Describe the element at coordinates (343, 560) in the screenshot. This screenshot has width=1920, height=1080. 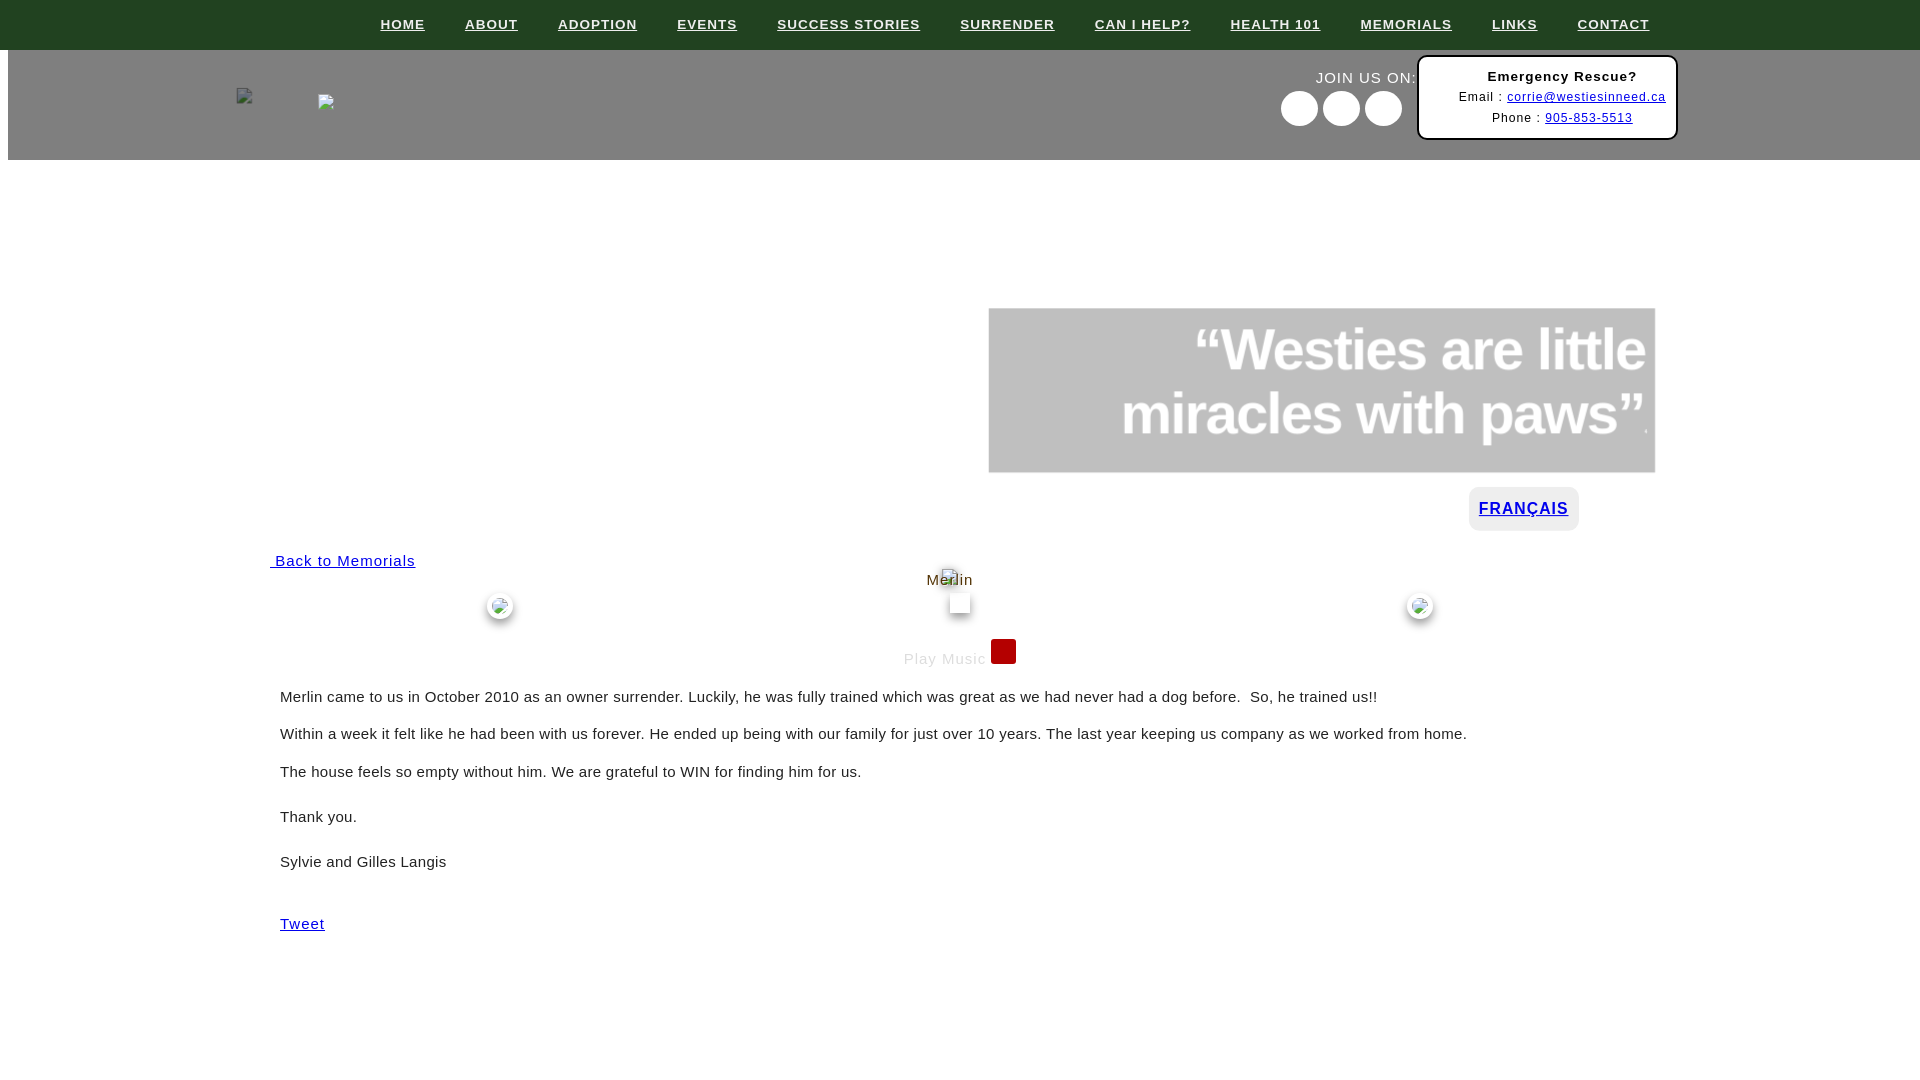
I see ` Back to Memorials` at that location.